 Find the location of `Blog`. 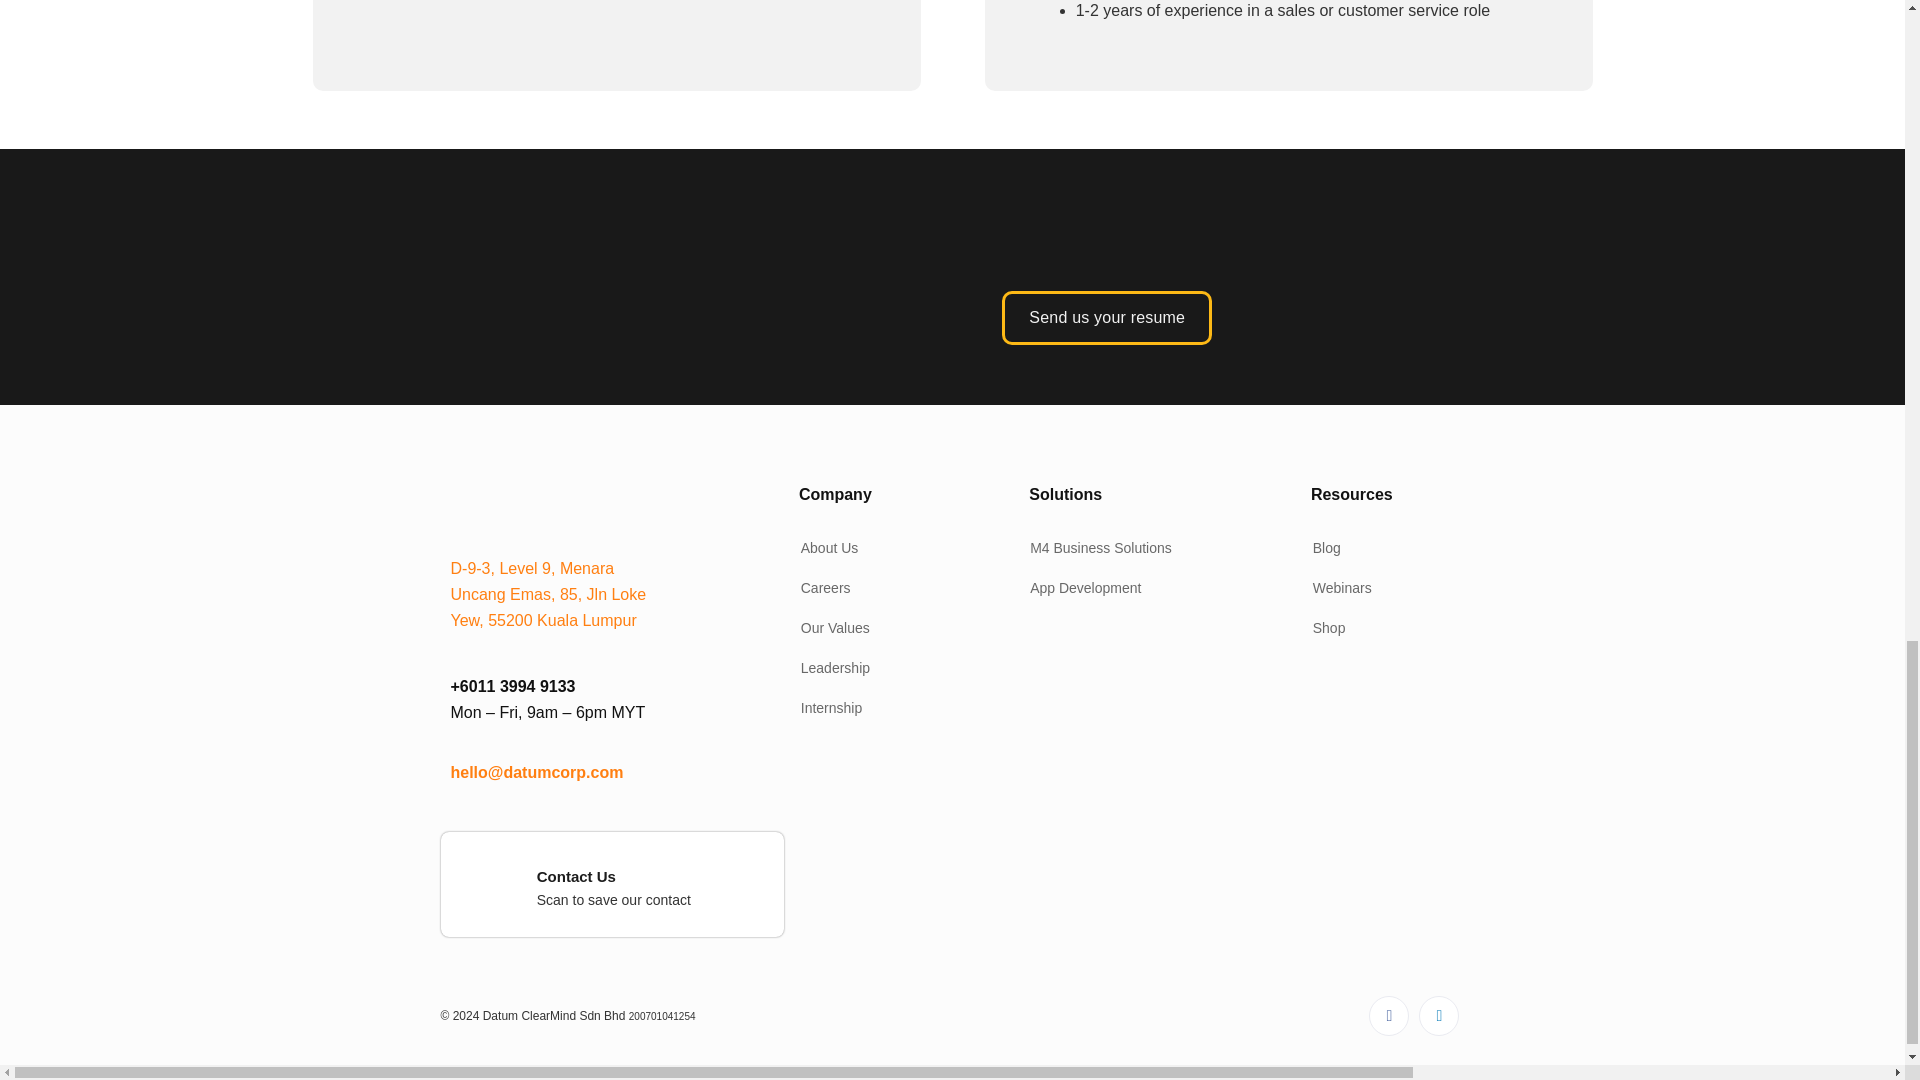

Blog is located at coordinates (1322, 548).